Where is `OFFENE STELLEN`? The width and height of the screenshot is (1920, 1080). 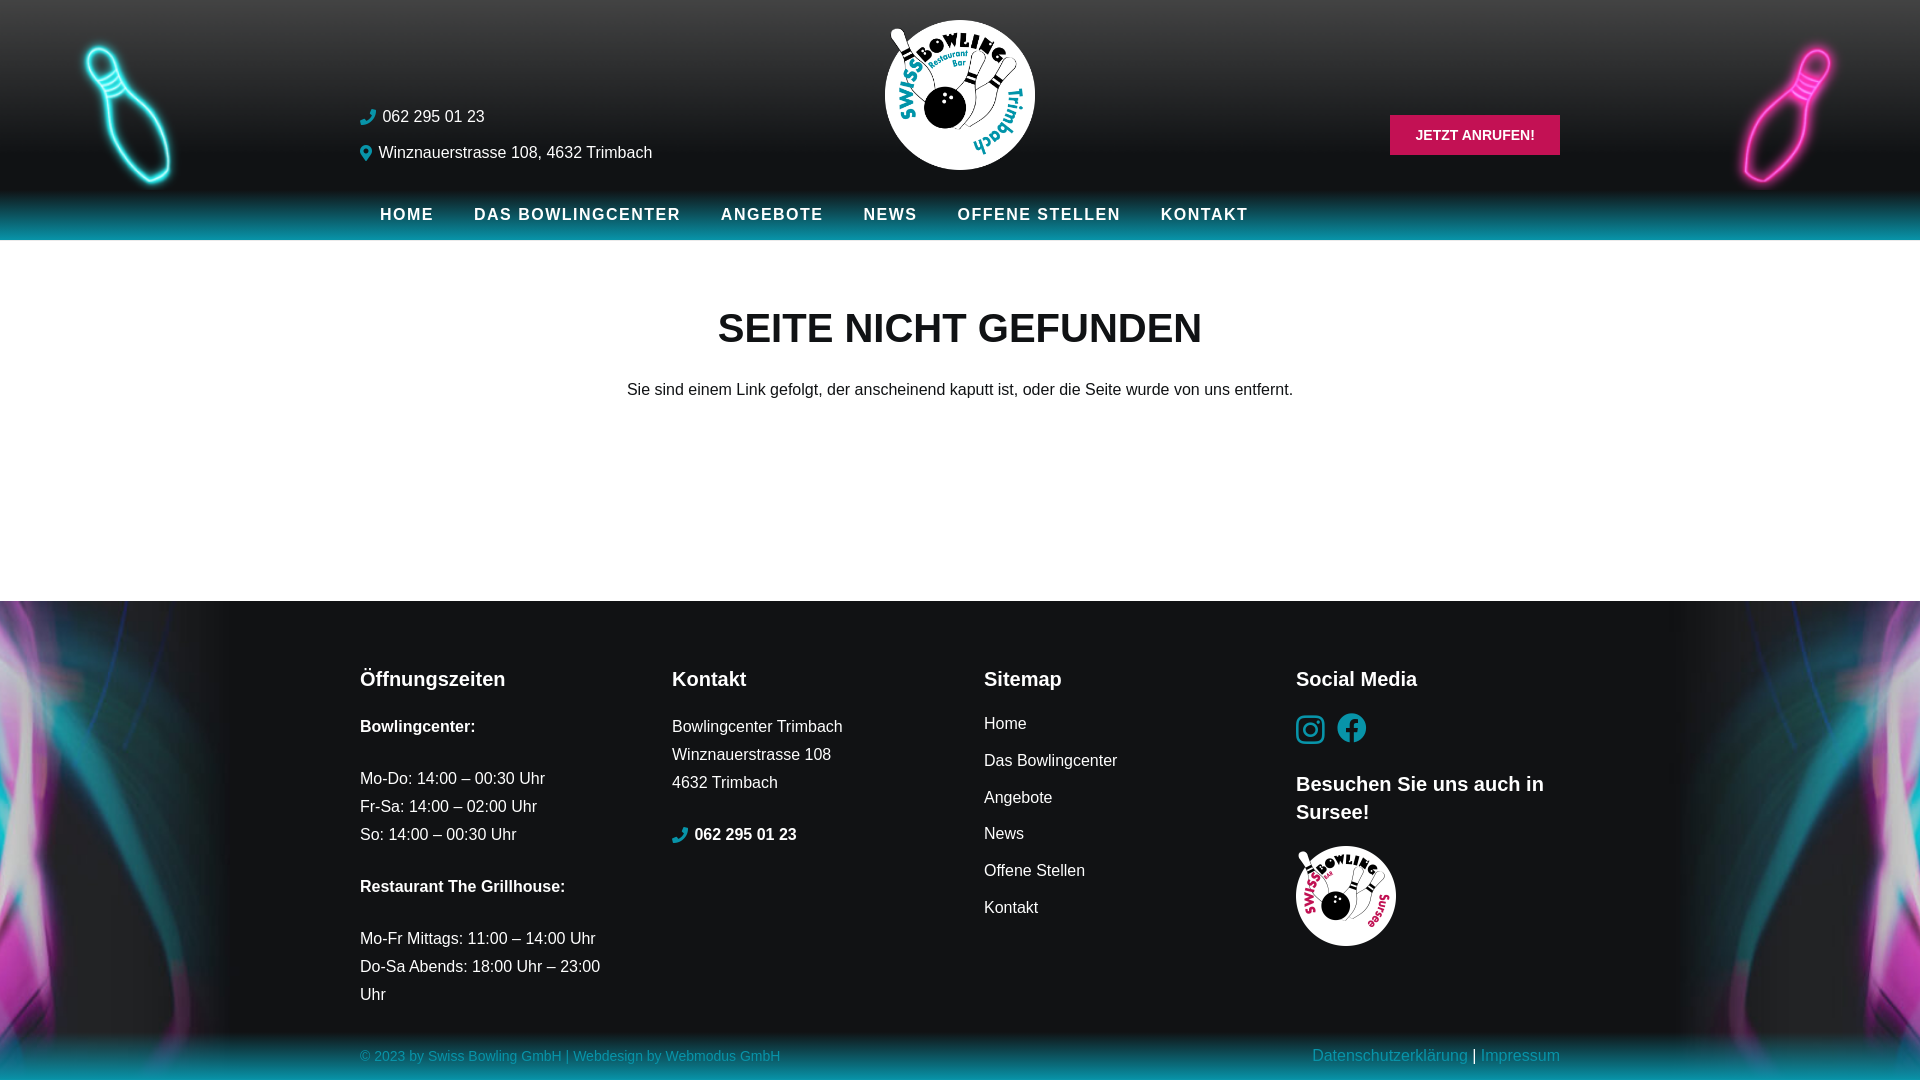
OFFENE STELLEN is located at coordinates (1040, 215).